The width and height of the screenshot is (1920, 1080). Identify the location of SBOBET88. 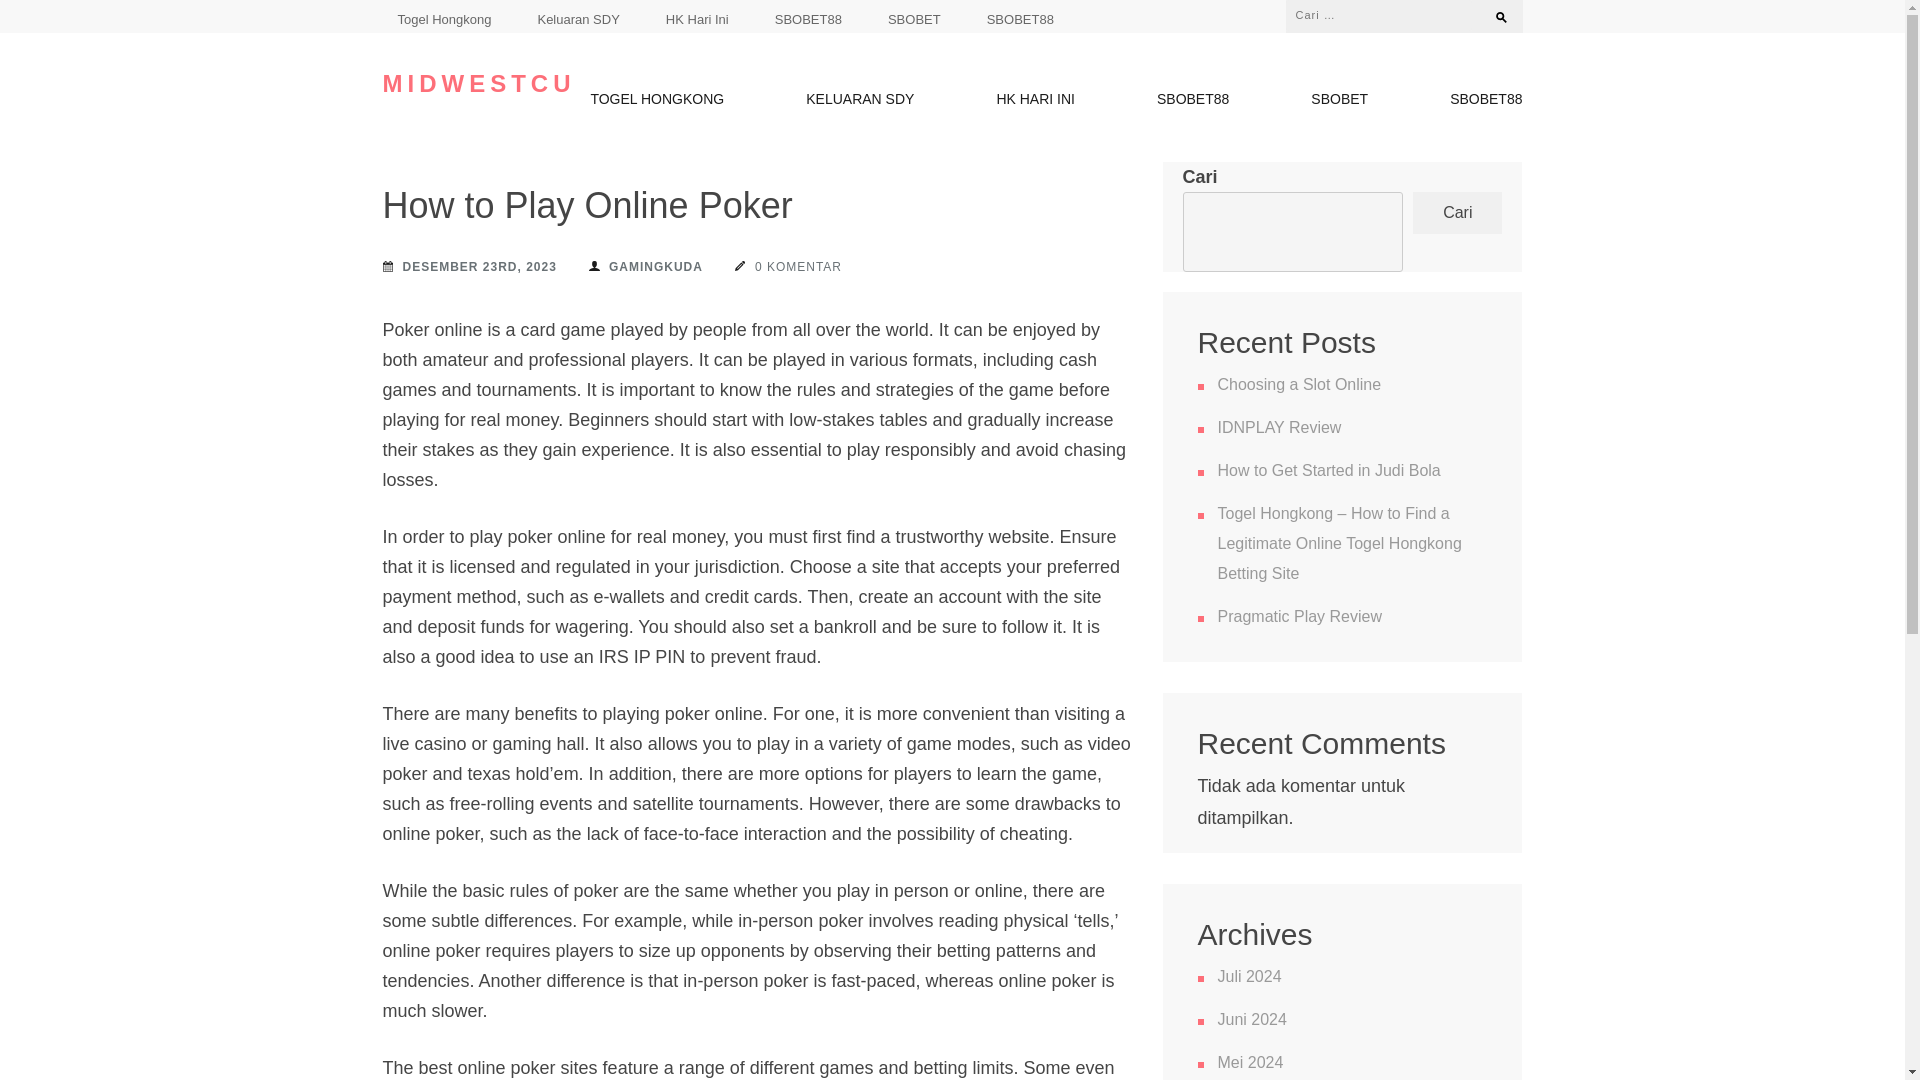
(808, 19).